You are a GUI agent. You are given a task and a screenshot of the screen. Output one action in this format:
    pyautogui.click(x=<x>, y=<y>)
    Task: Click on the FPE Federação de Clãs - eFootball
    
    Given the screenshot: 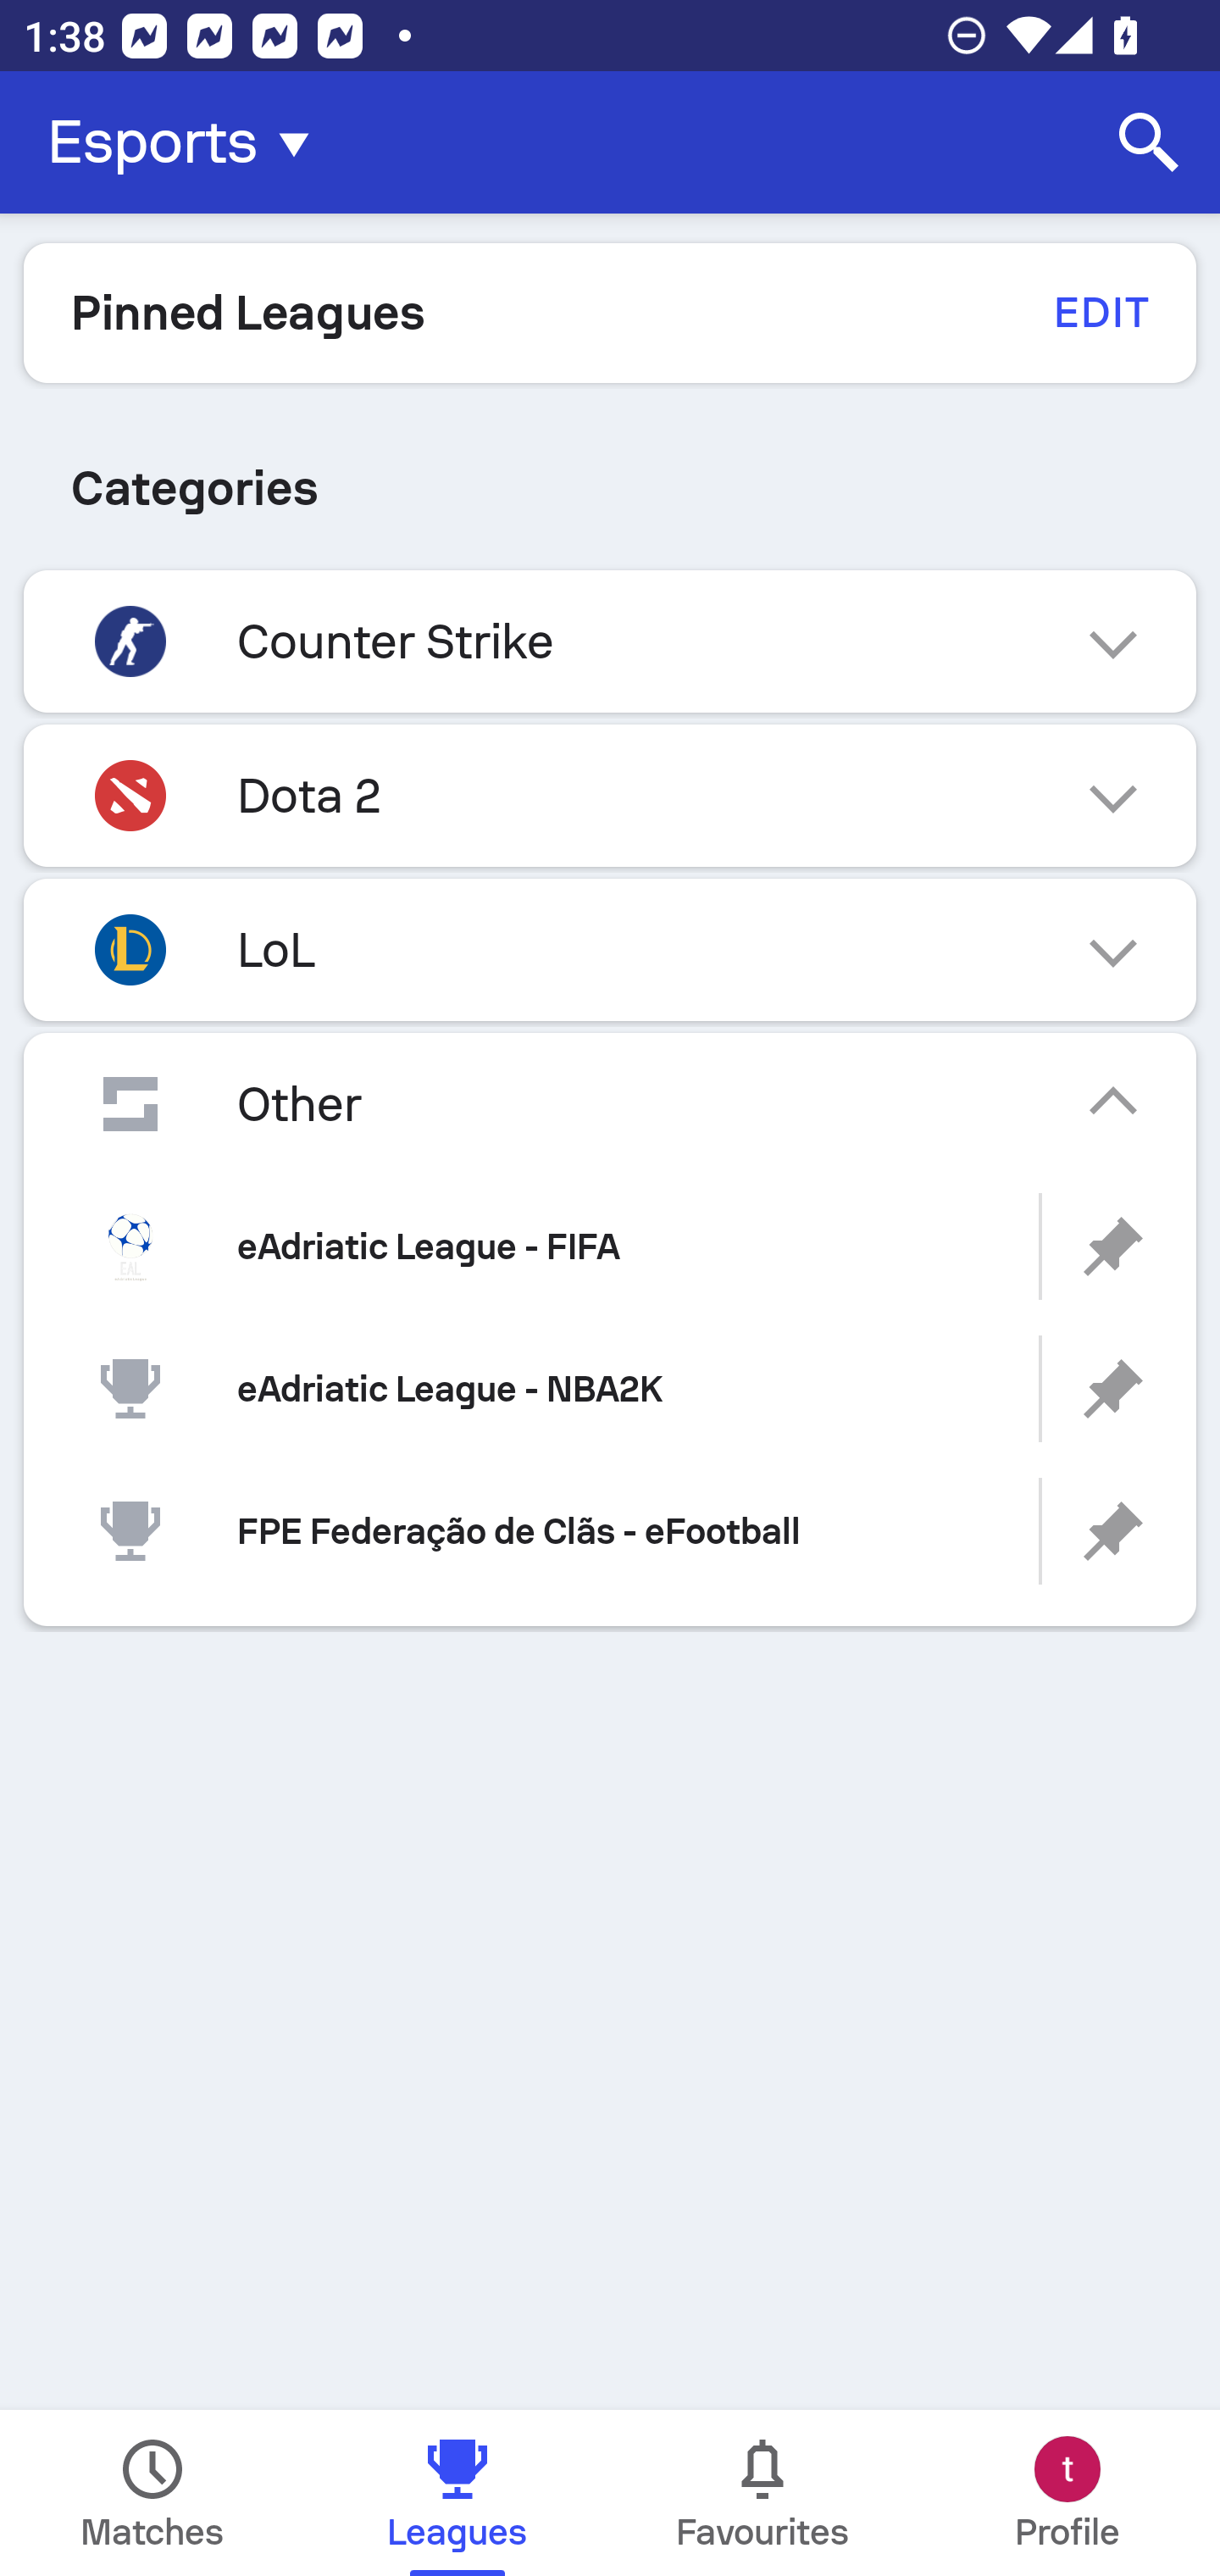 What is the action you would take?
    pyautogui.click(x=610, y=1530)
    